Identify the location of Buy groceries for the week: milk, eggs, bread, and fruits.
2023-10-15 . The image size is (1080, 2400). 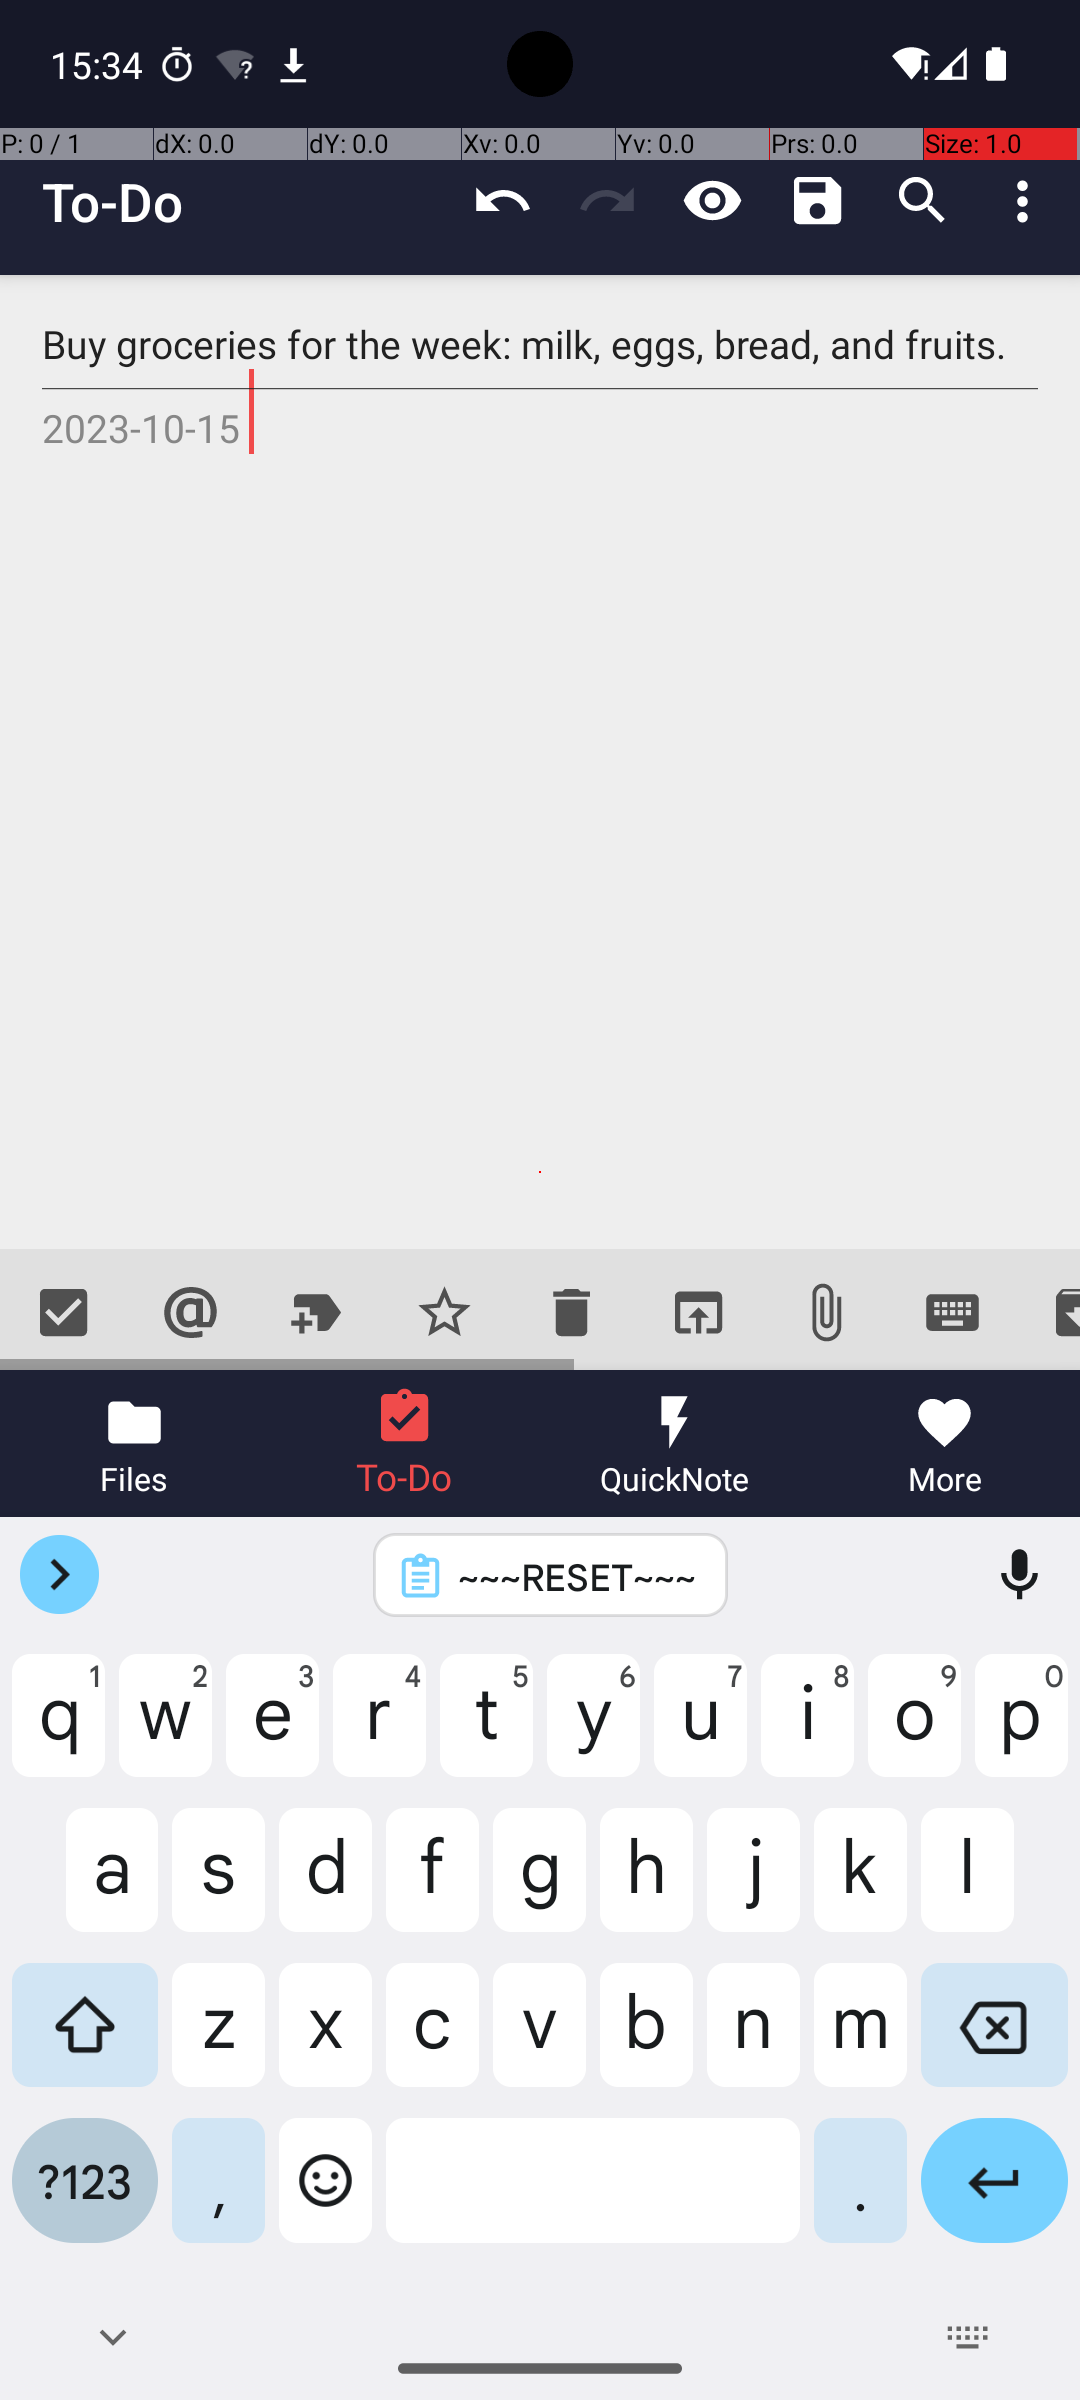
(540, 762).